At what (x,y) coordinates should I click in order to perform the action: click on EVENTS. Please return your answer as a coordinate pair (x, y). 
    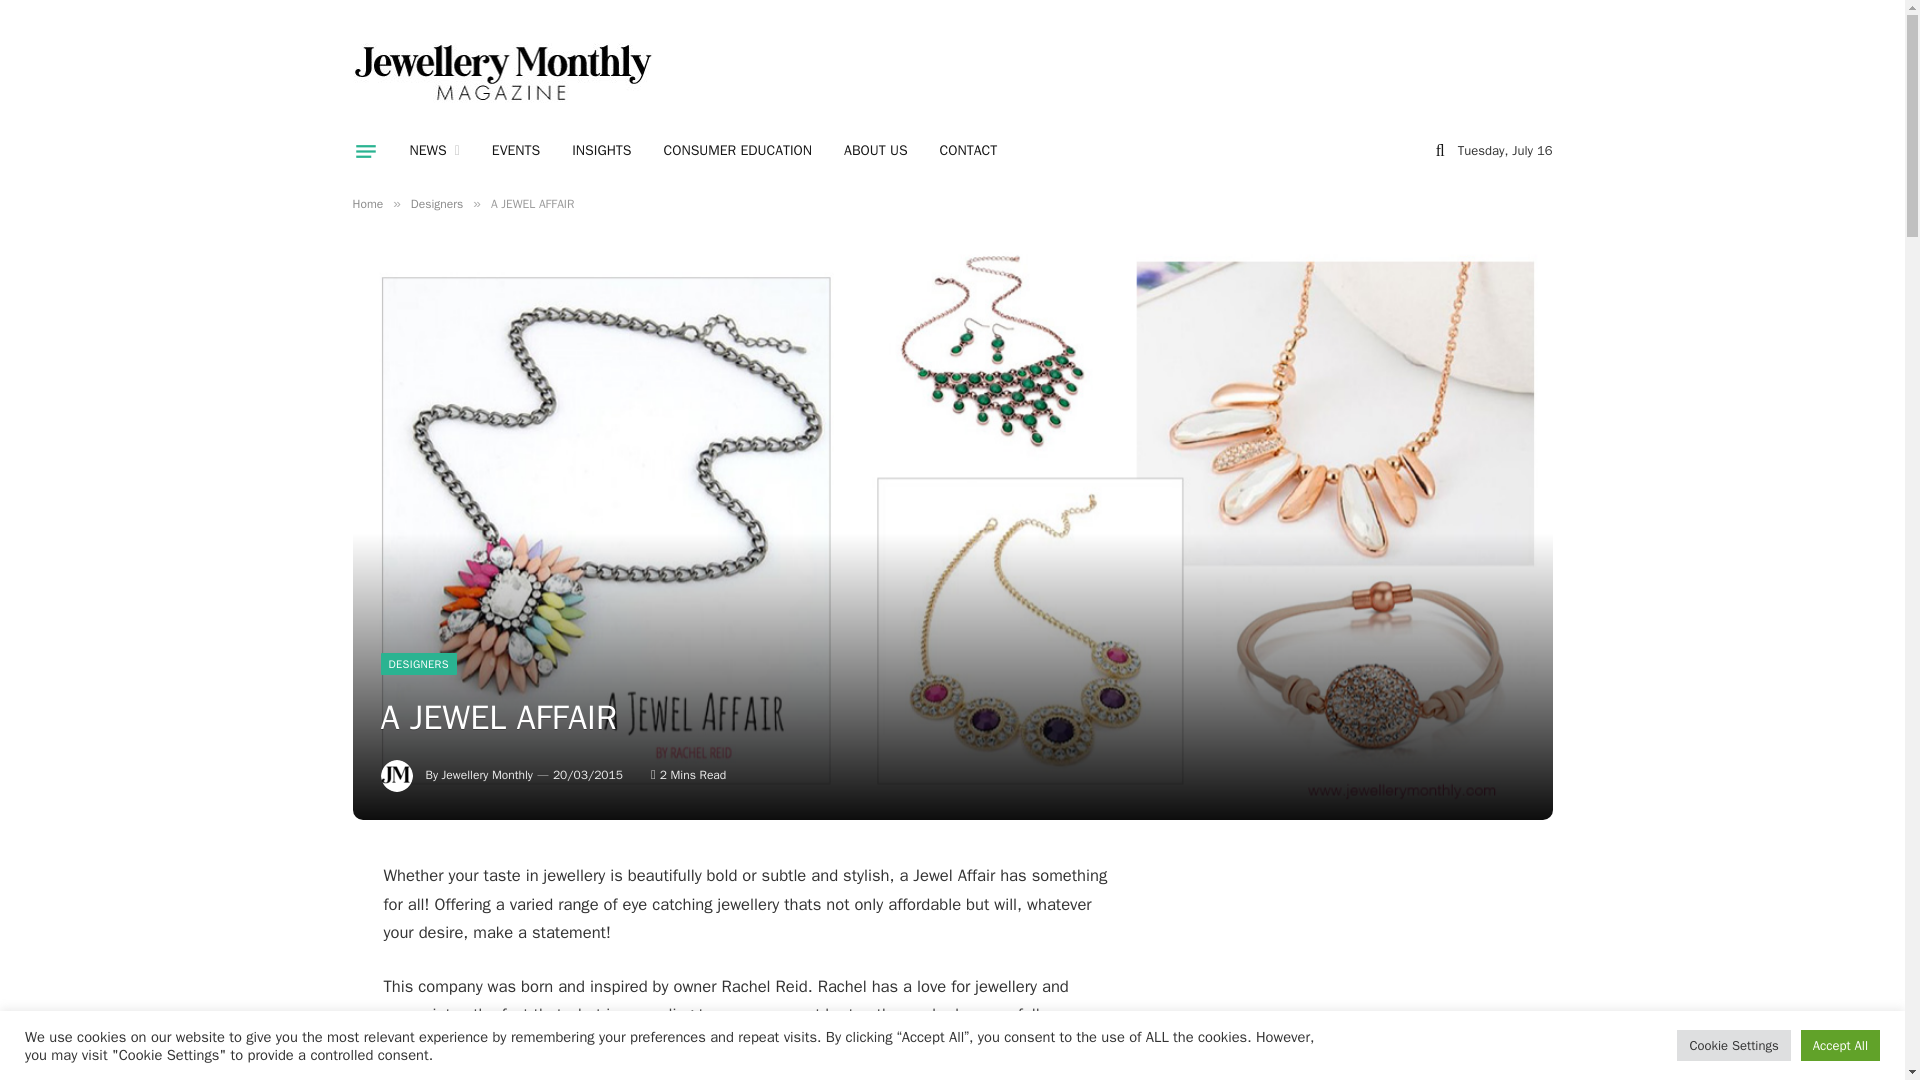
    Looking at the image, I should click on (516, 151).